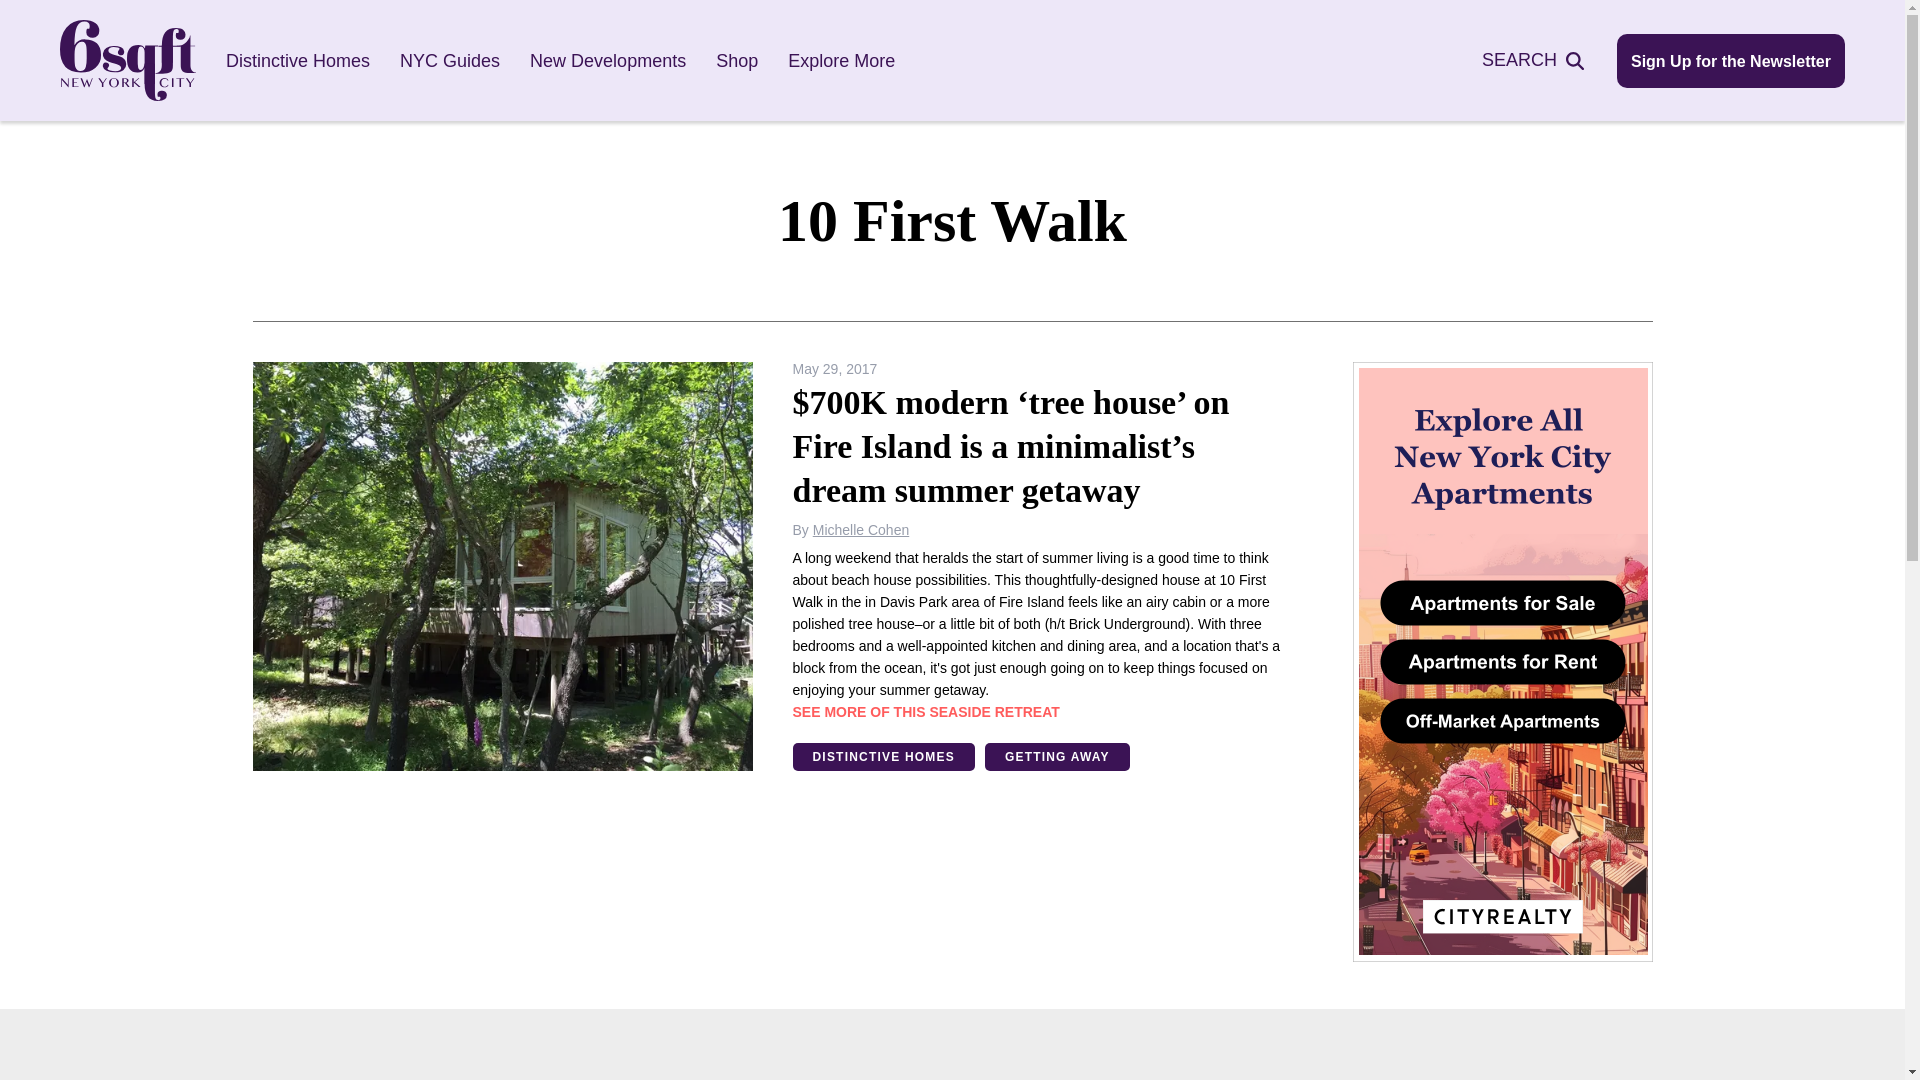 This screenshot has width=1920, height=1080. I want to click on DISTINCTIVE HOMES, so click(882, 757).